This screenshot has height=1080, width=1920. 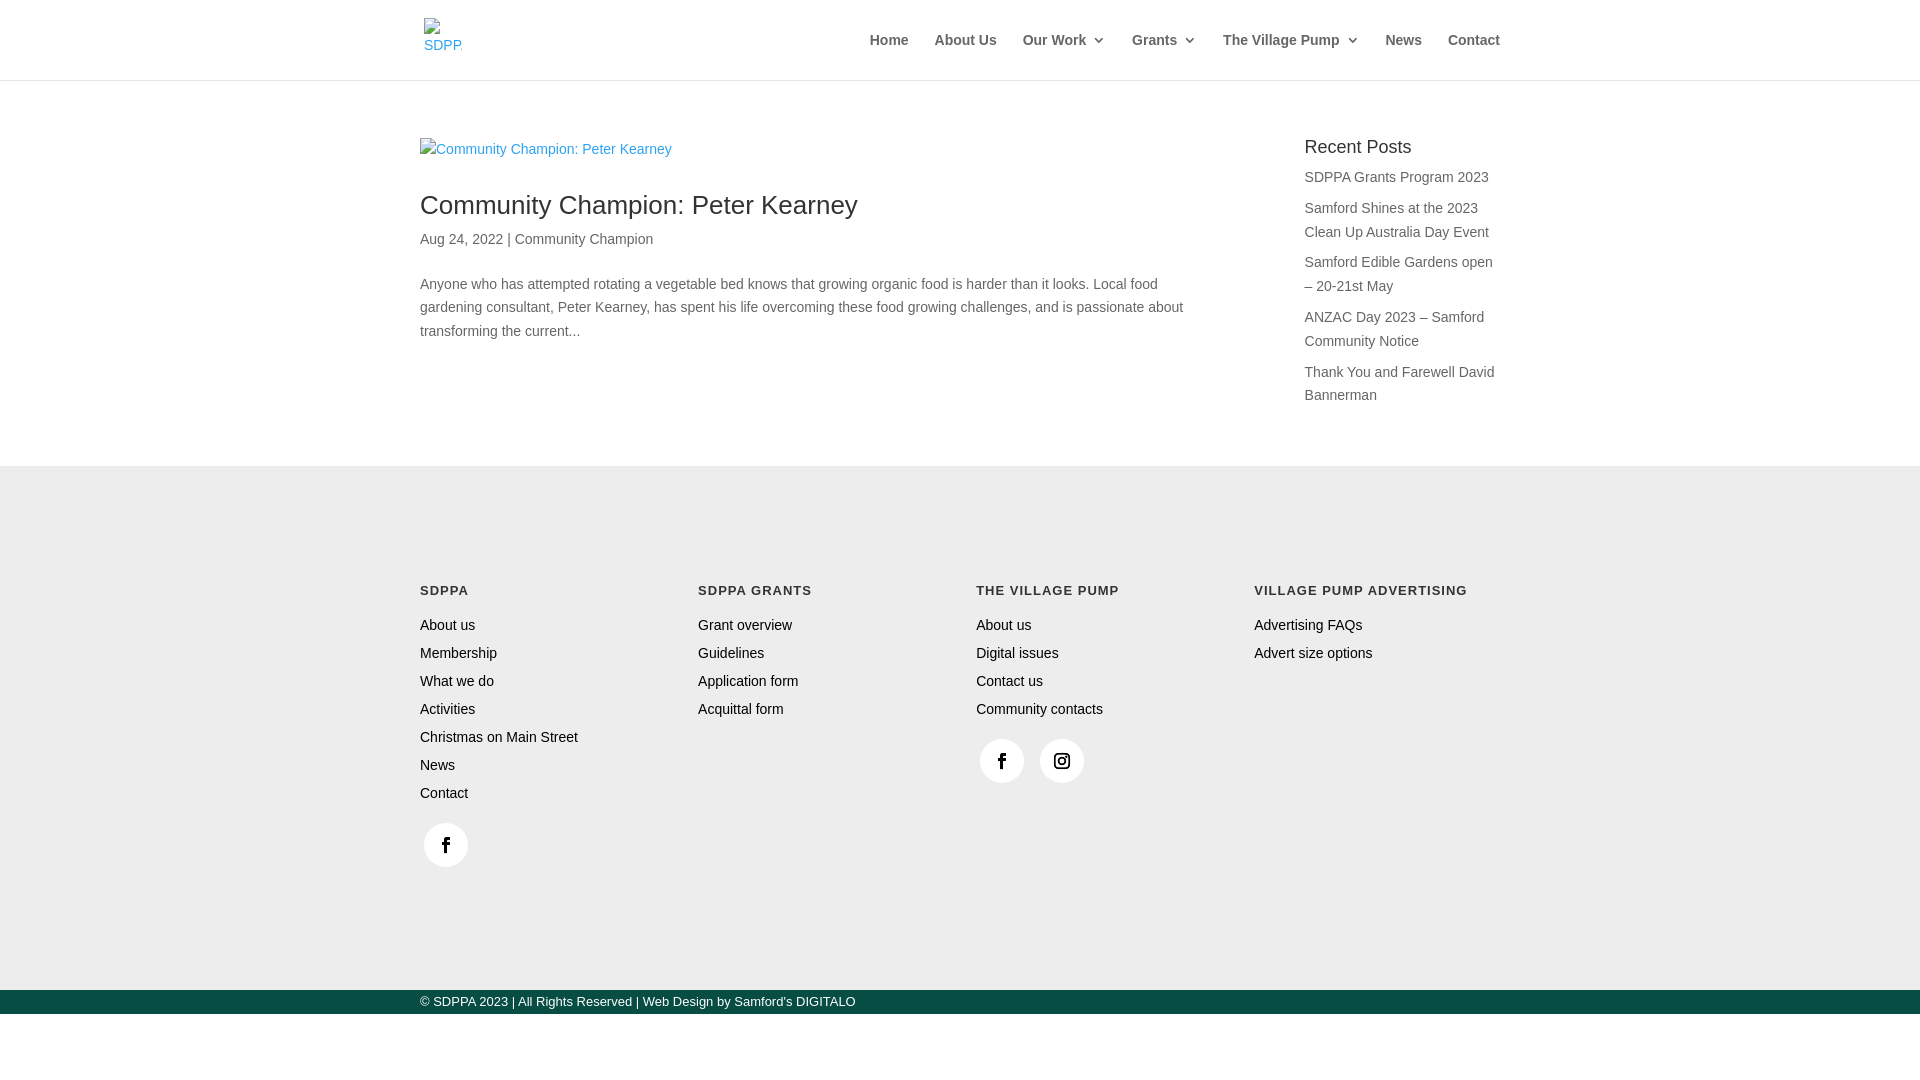 What do you see at coordinates (890, 56) in the screenshot?
I see `Home` at bounding box center [890, 56].